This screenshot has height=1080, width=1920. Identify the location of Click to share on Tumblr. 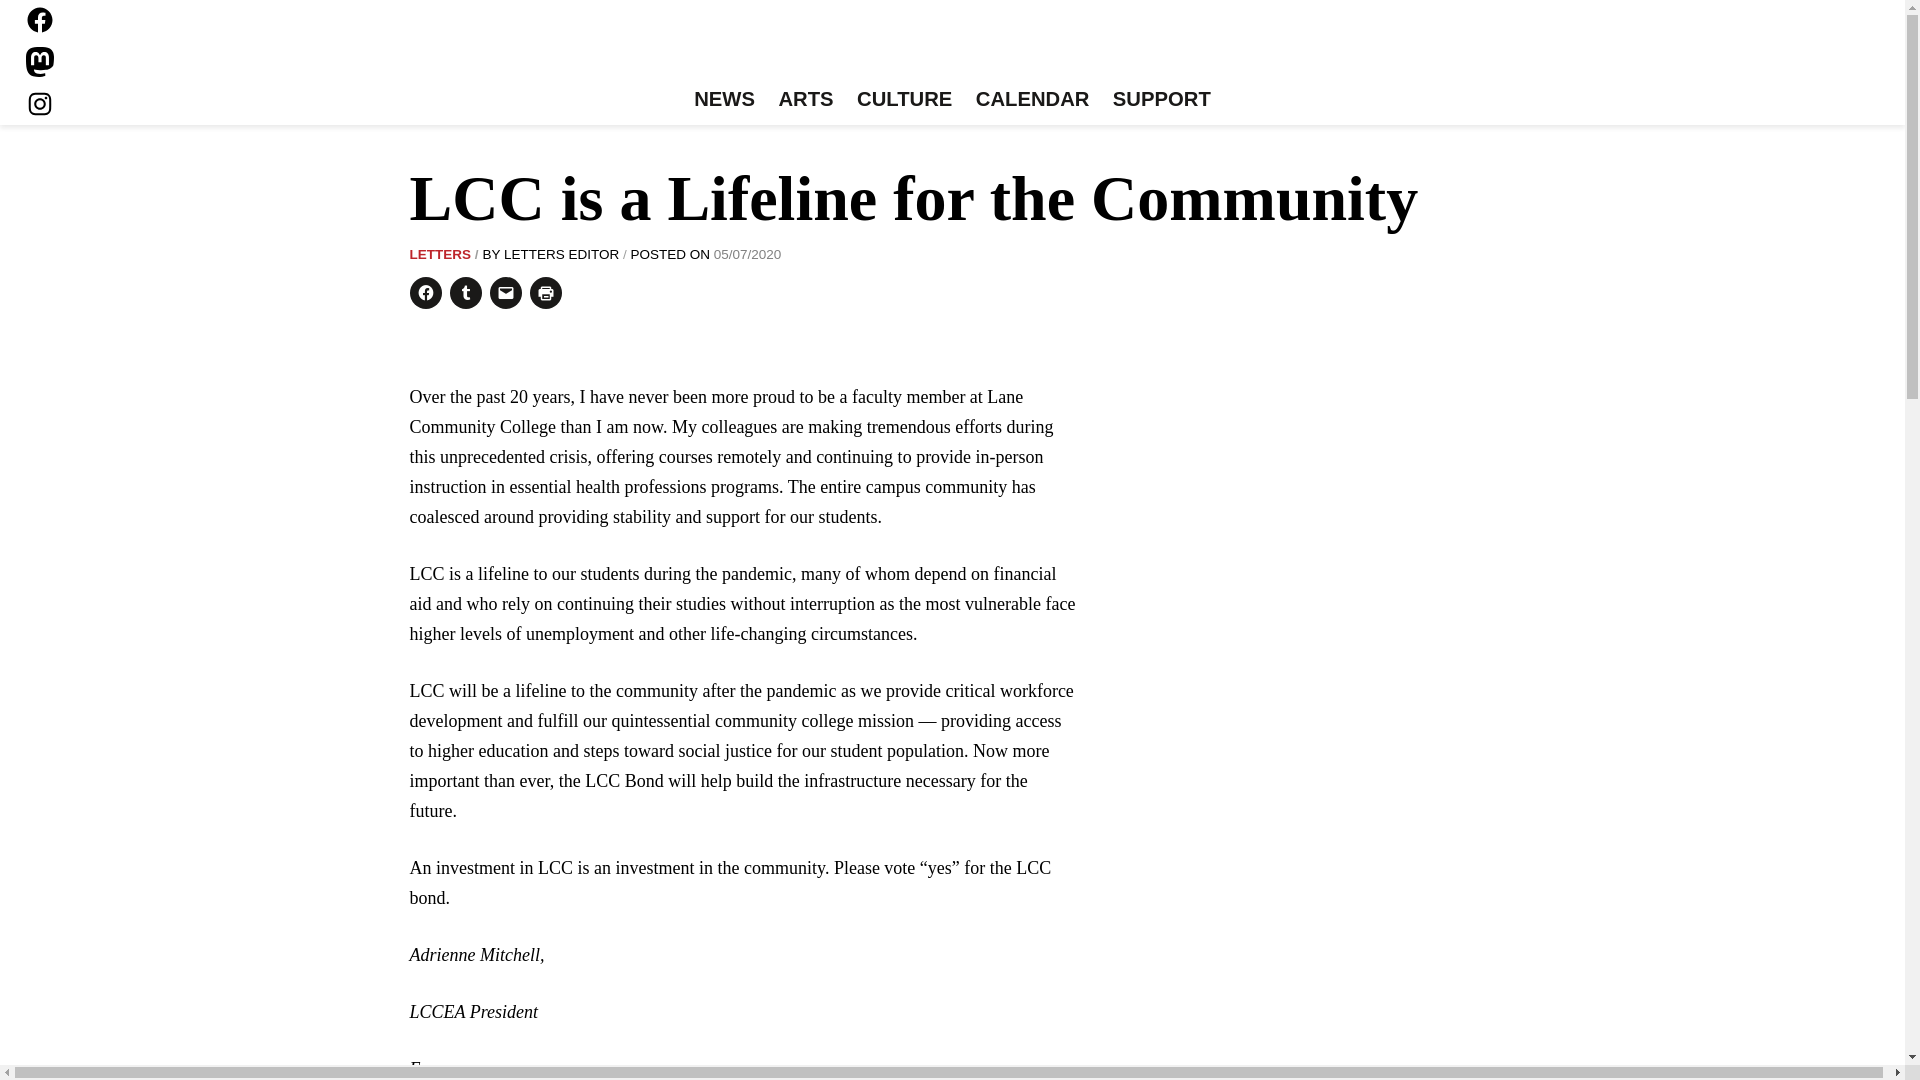
(465, 292).